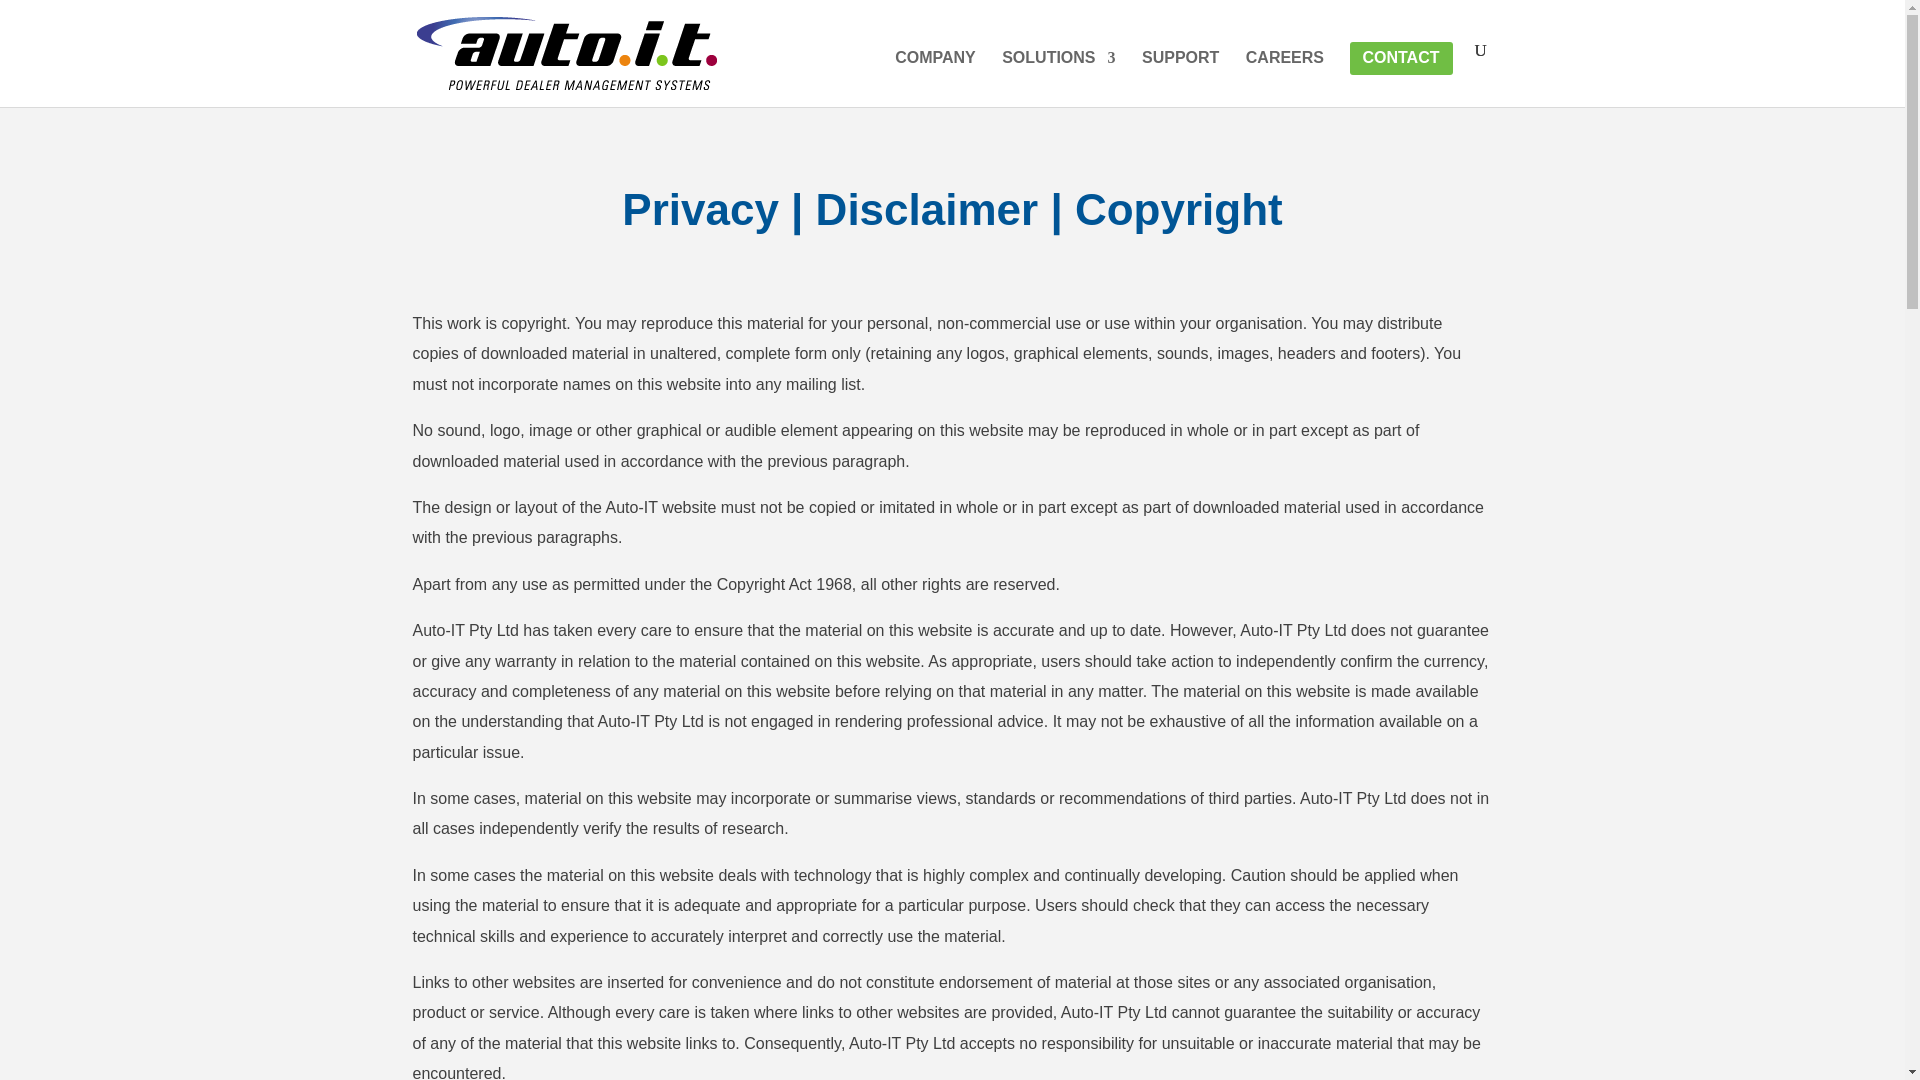  I want to click on SUPPORT, so click(1180, 78).